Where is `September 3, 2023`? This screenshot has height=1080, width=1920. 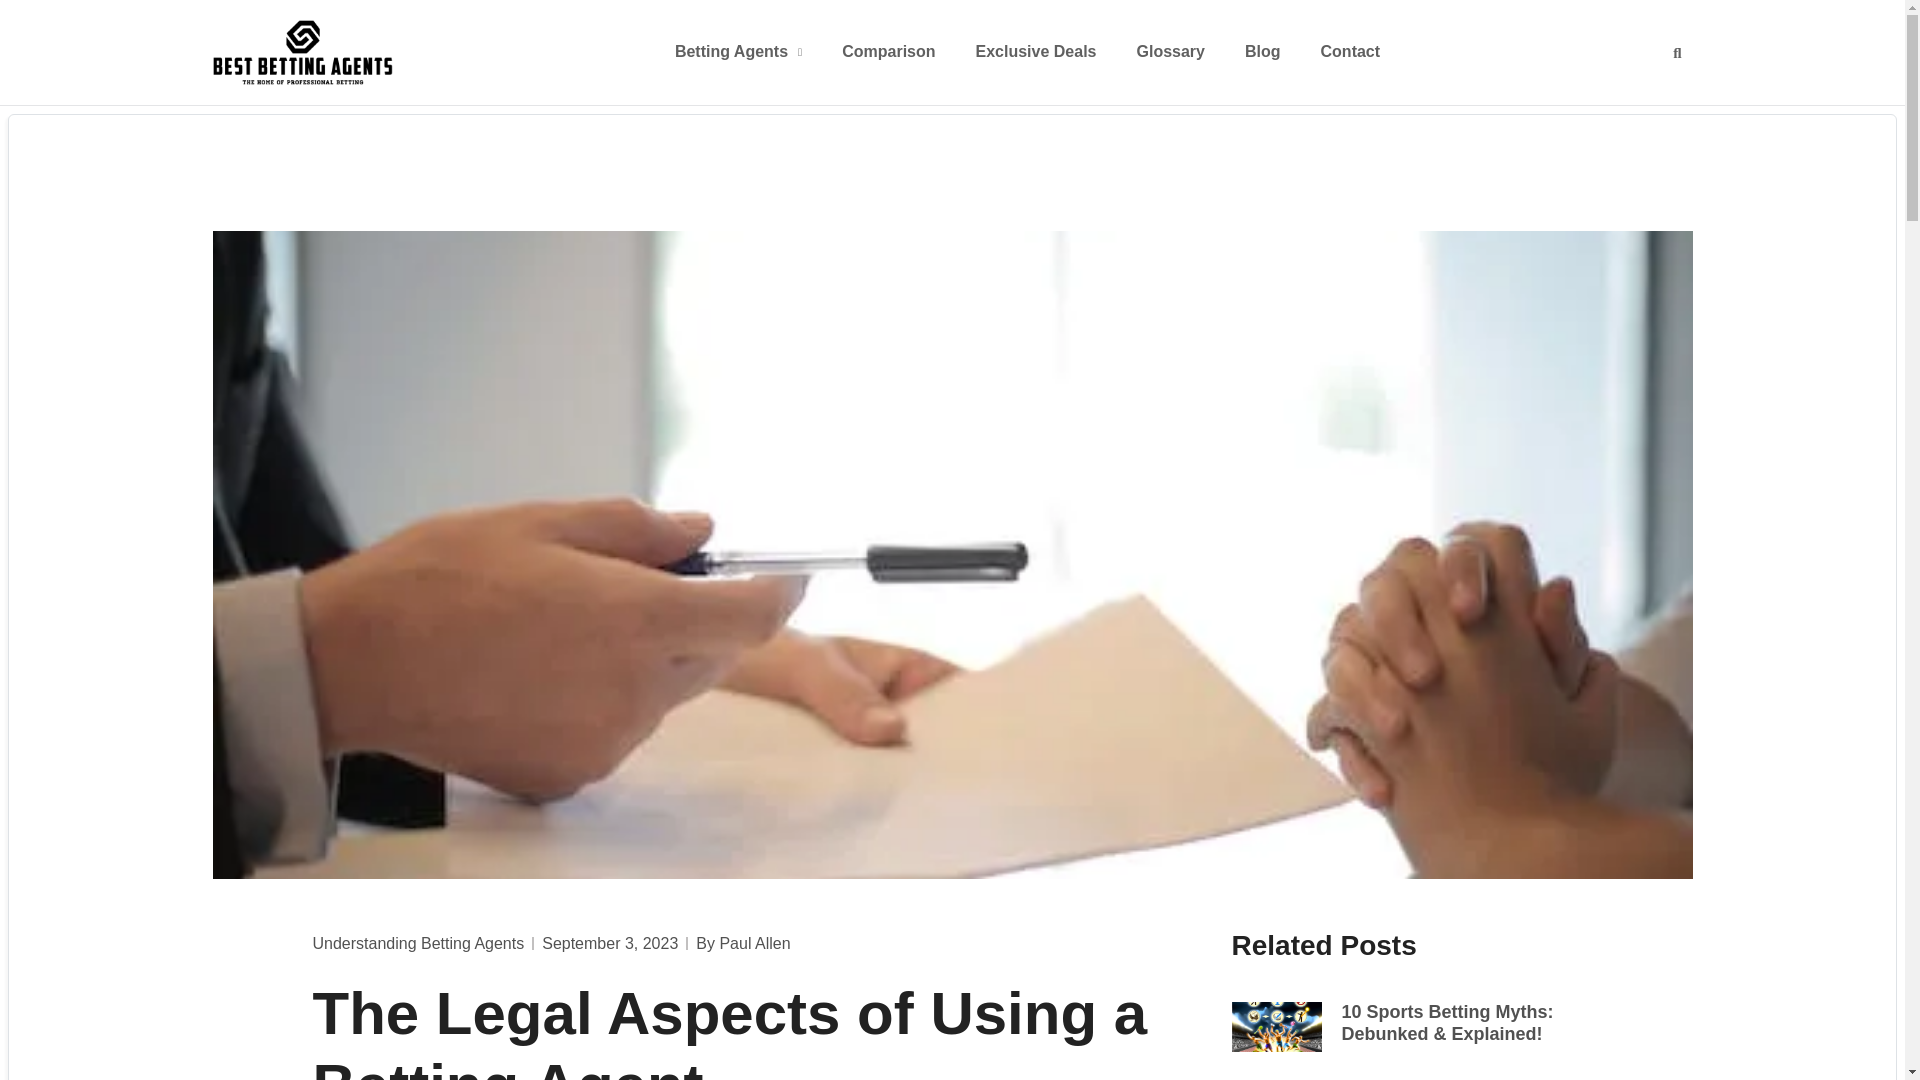 September 3, 2023 is located at coordinates (609, 944).